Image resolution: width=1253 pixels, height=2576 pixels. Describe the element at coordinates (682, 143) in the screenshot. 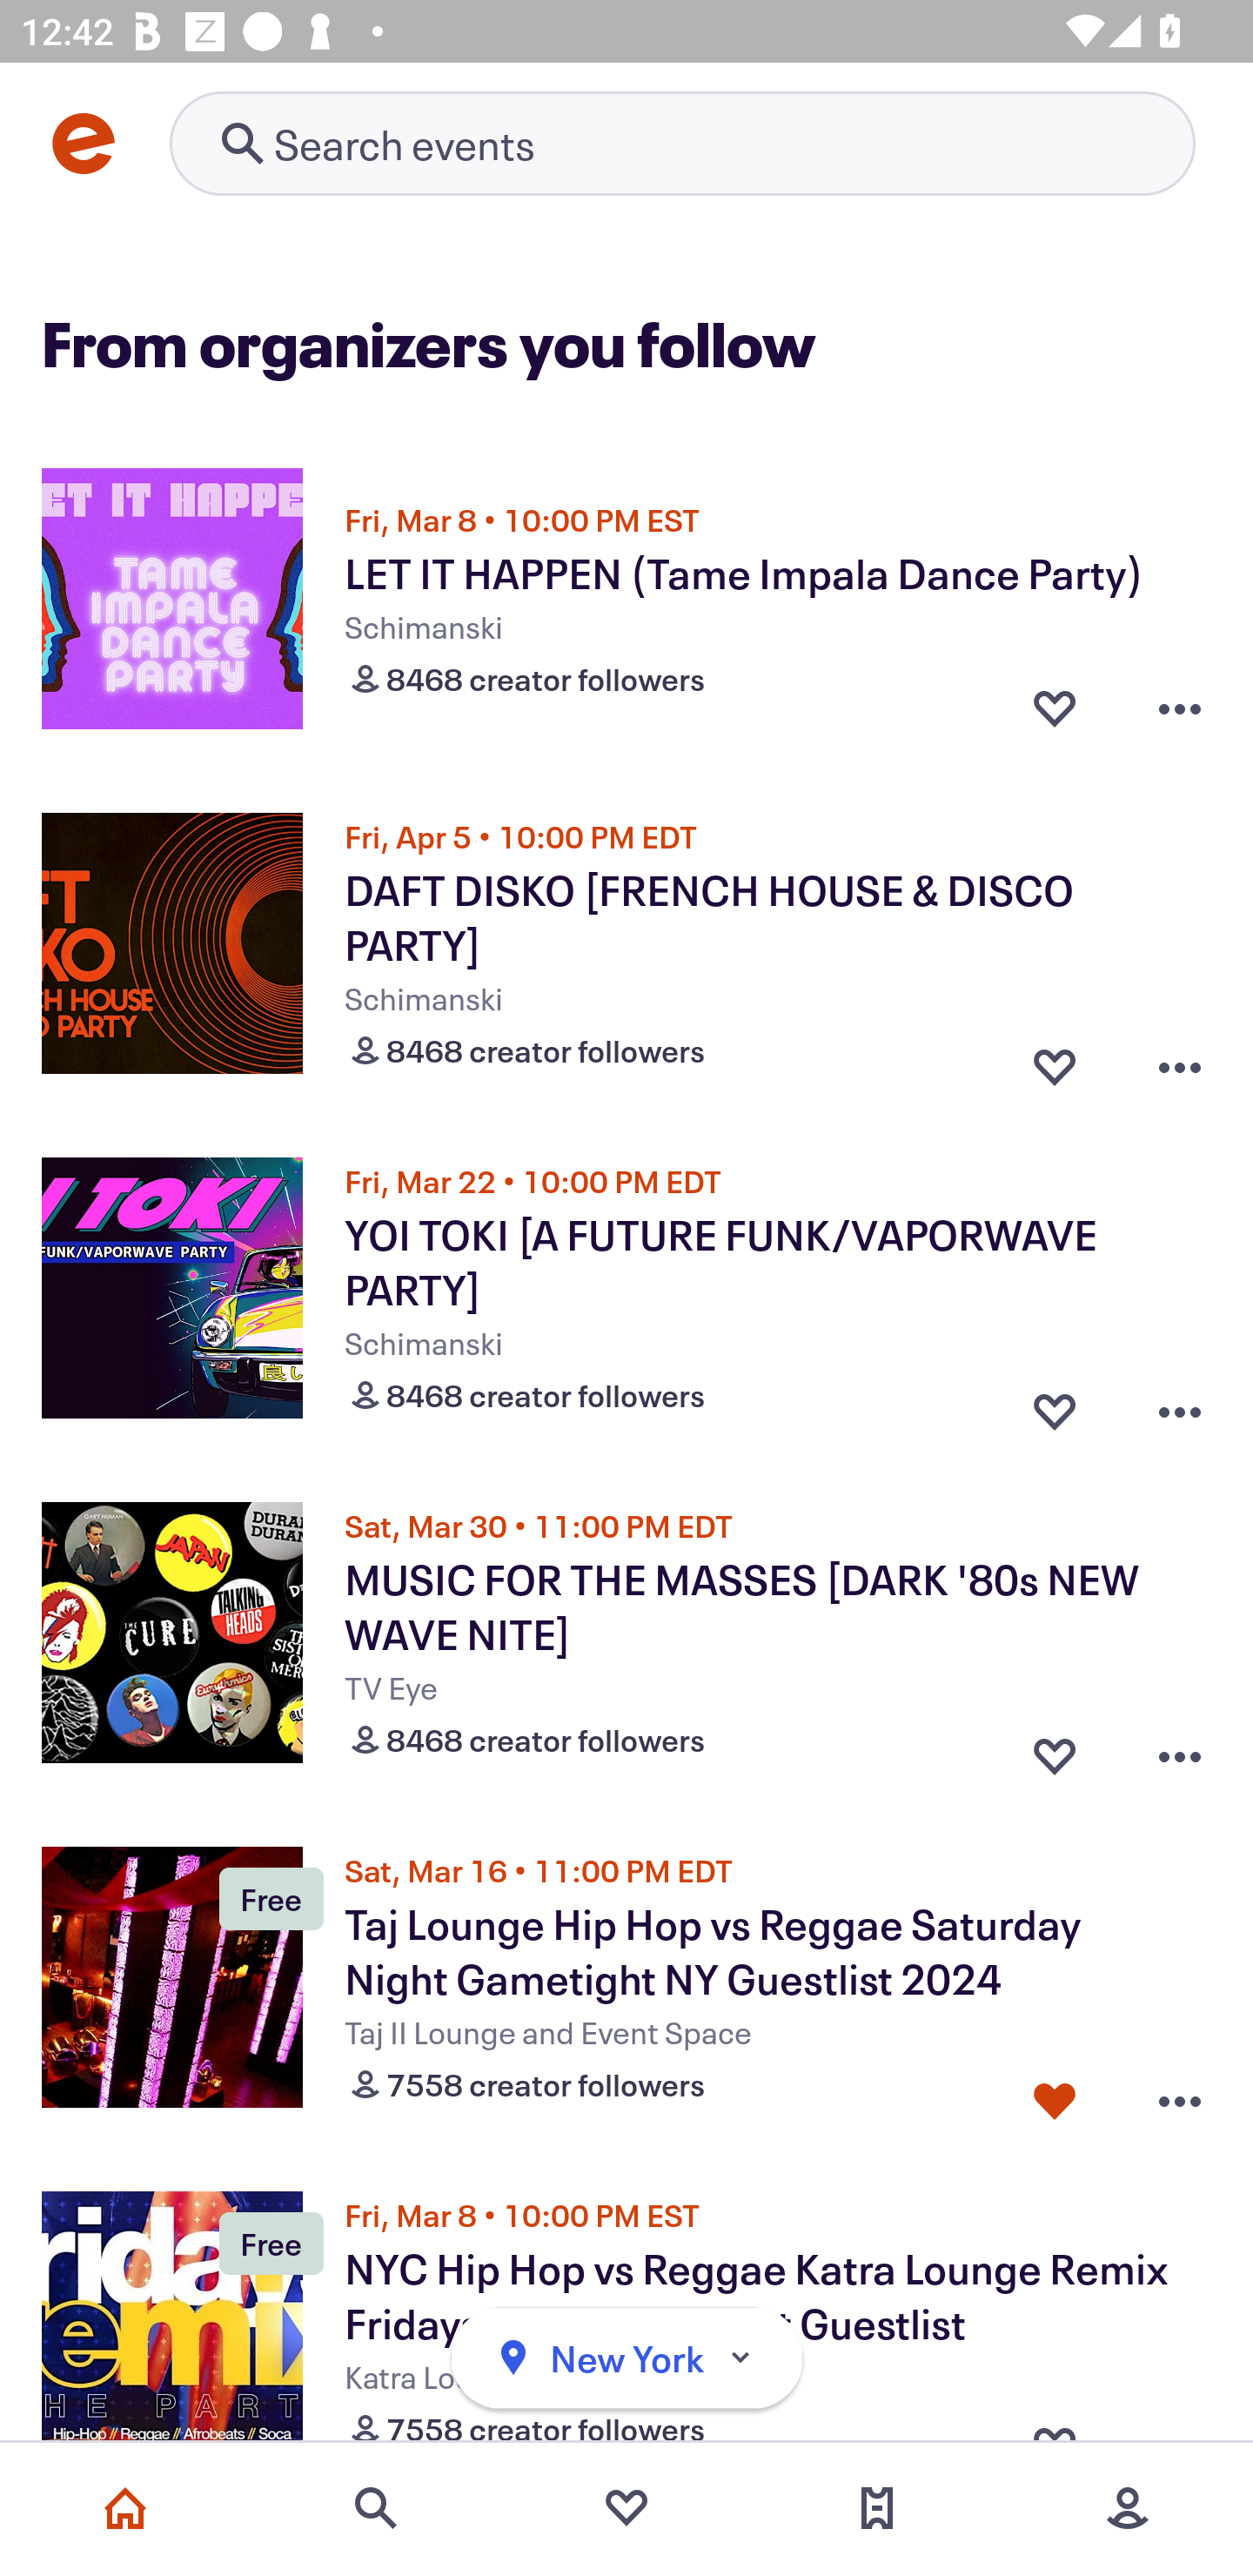

I see `Retry's image Search events` at that location.